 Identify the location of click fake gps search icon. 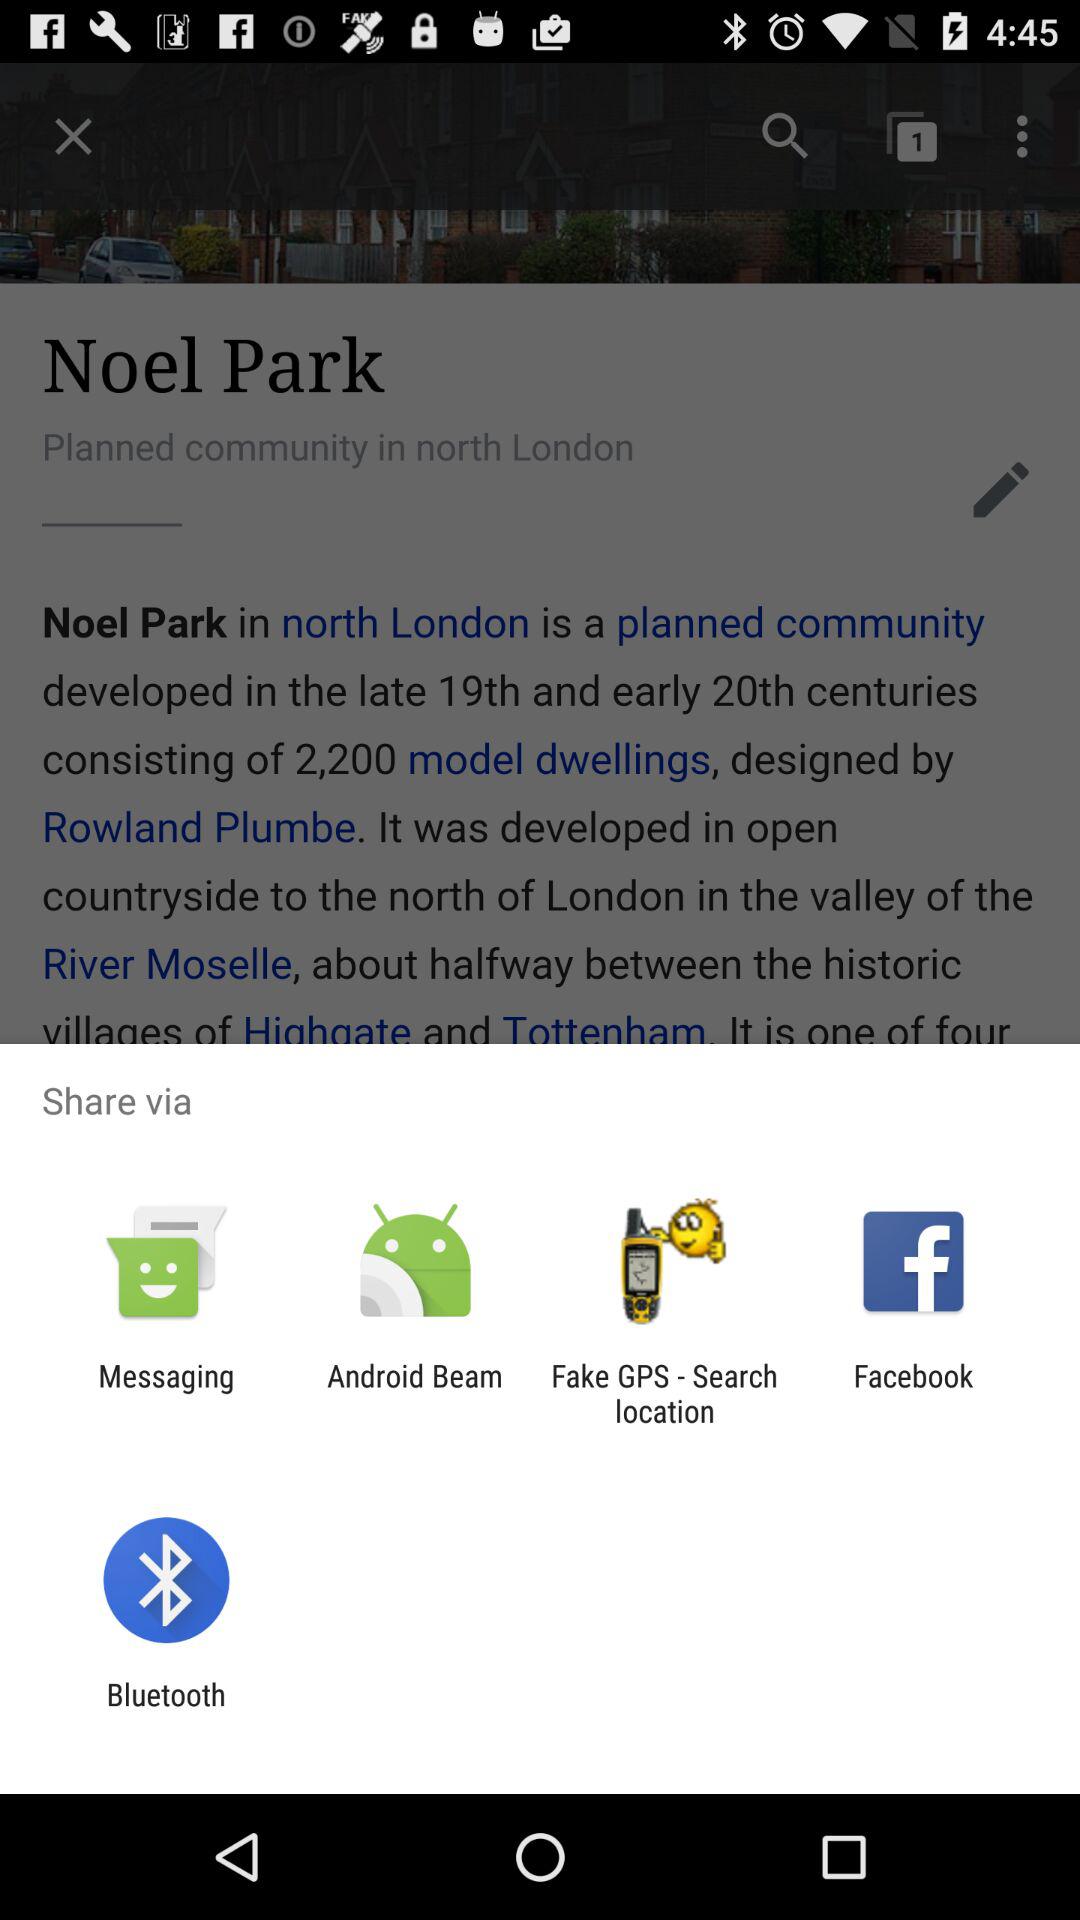
(664, 1393).